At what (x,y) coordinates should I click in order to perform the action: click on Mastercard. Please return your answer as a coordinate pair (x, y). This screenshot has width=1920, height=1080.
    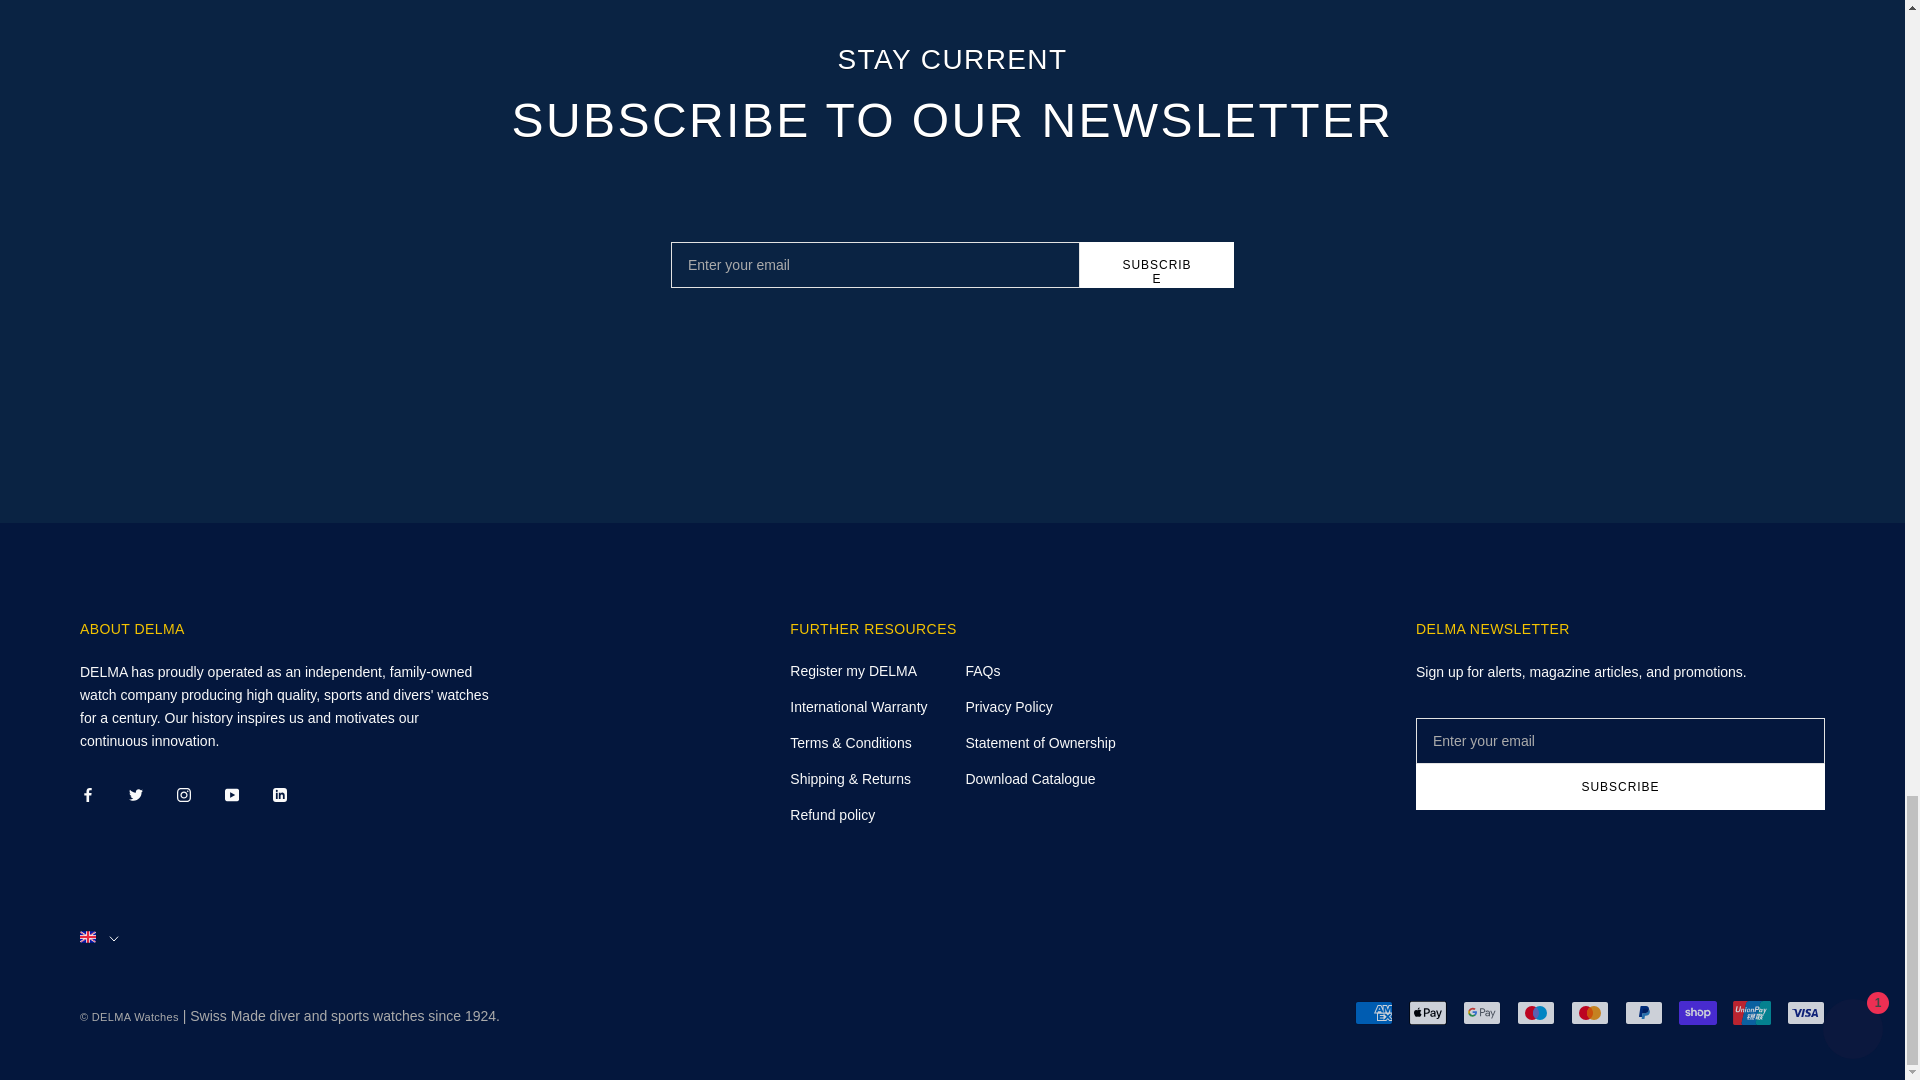
    Looking at the image, I should click on (1589, 1012).